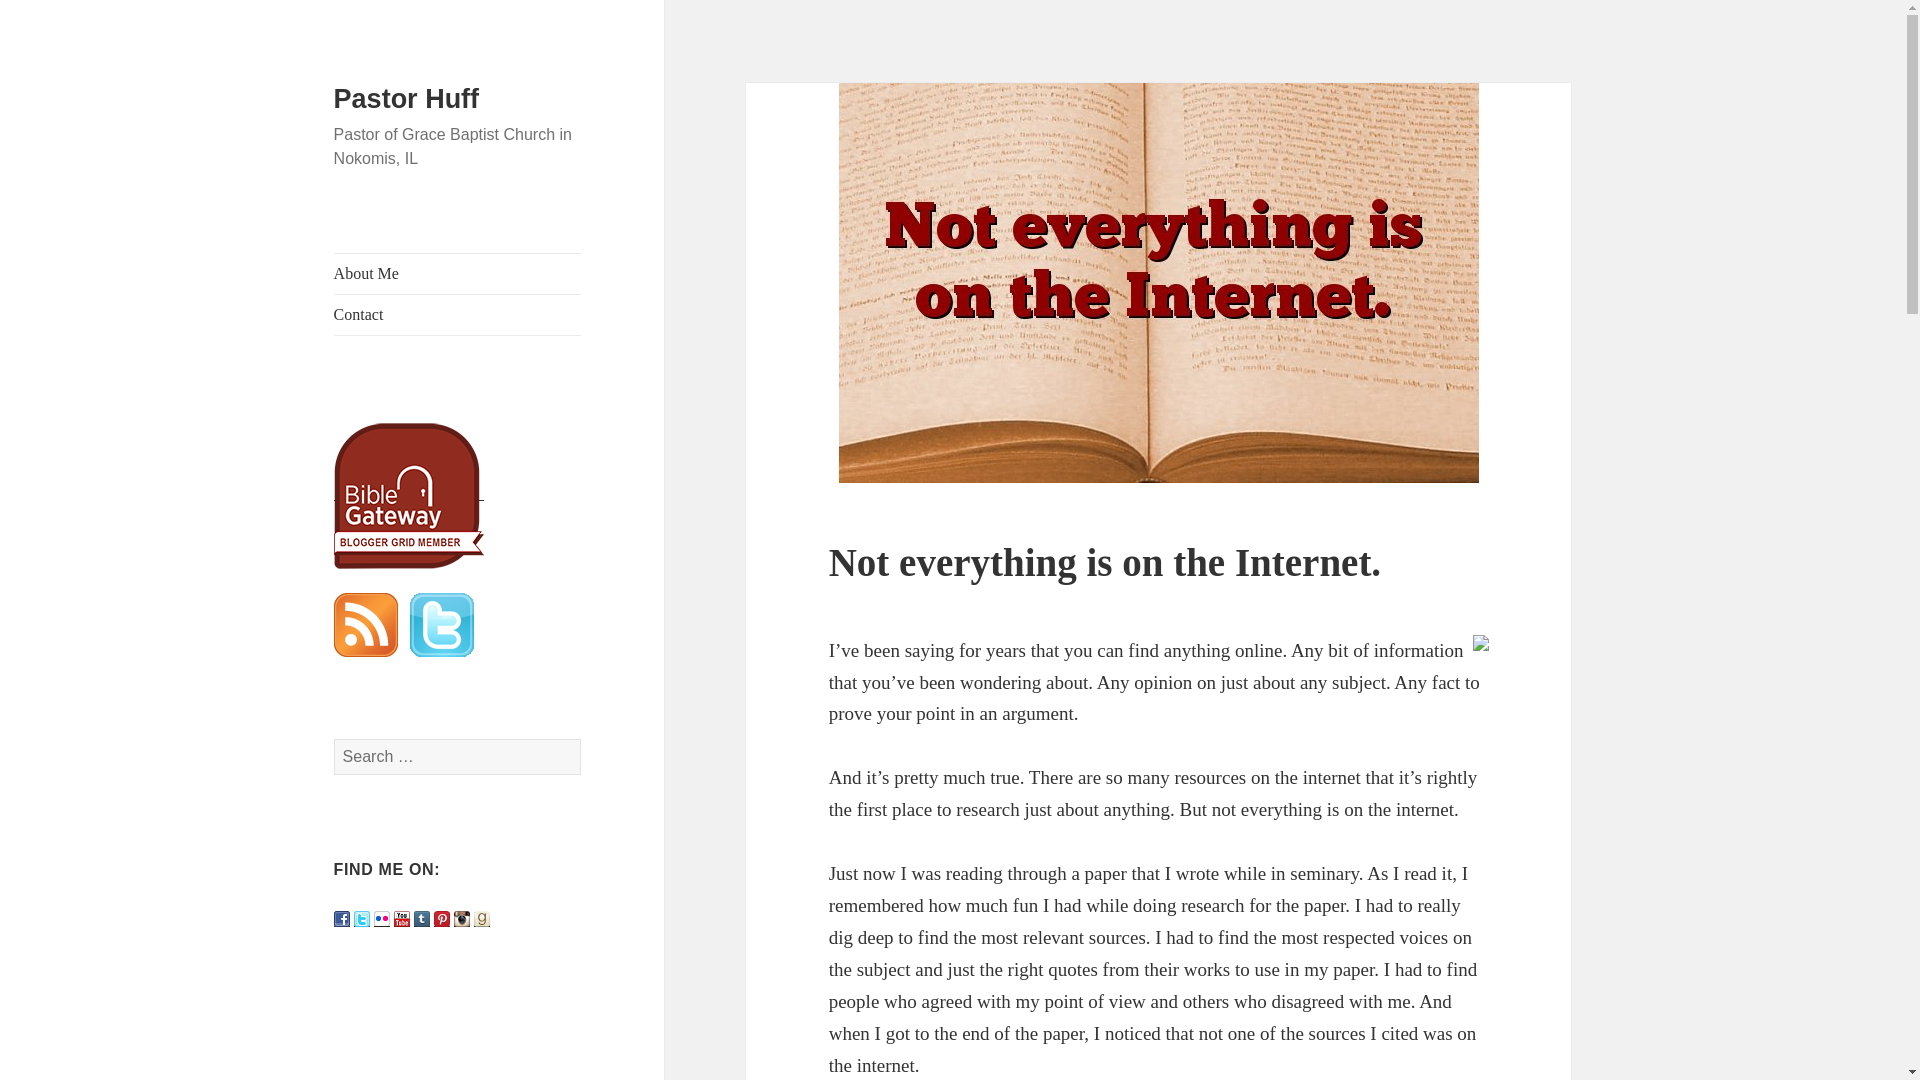 The image size is (1920, 1080). I want to click on About Me, so click(458, 273).